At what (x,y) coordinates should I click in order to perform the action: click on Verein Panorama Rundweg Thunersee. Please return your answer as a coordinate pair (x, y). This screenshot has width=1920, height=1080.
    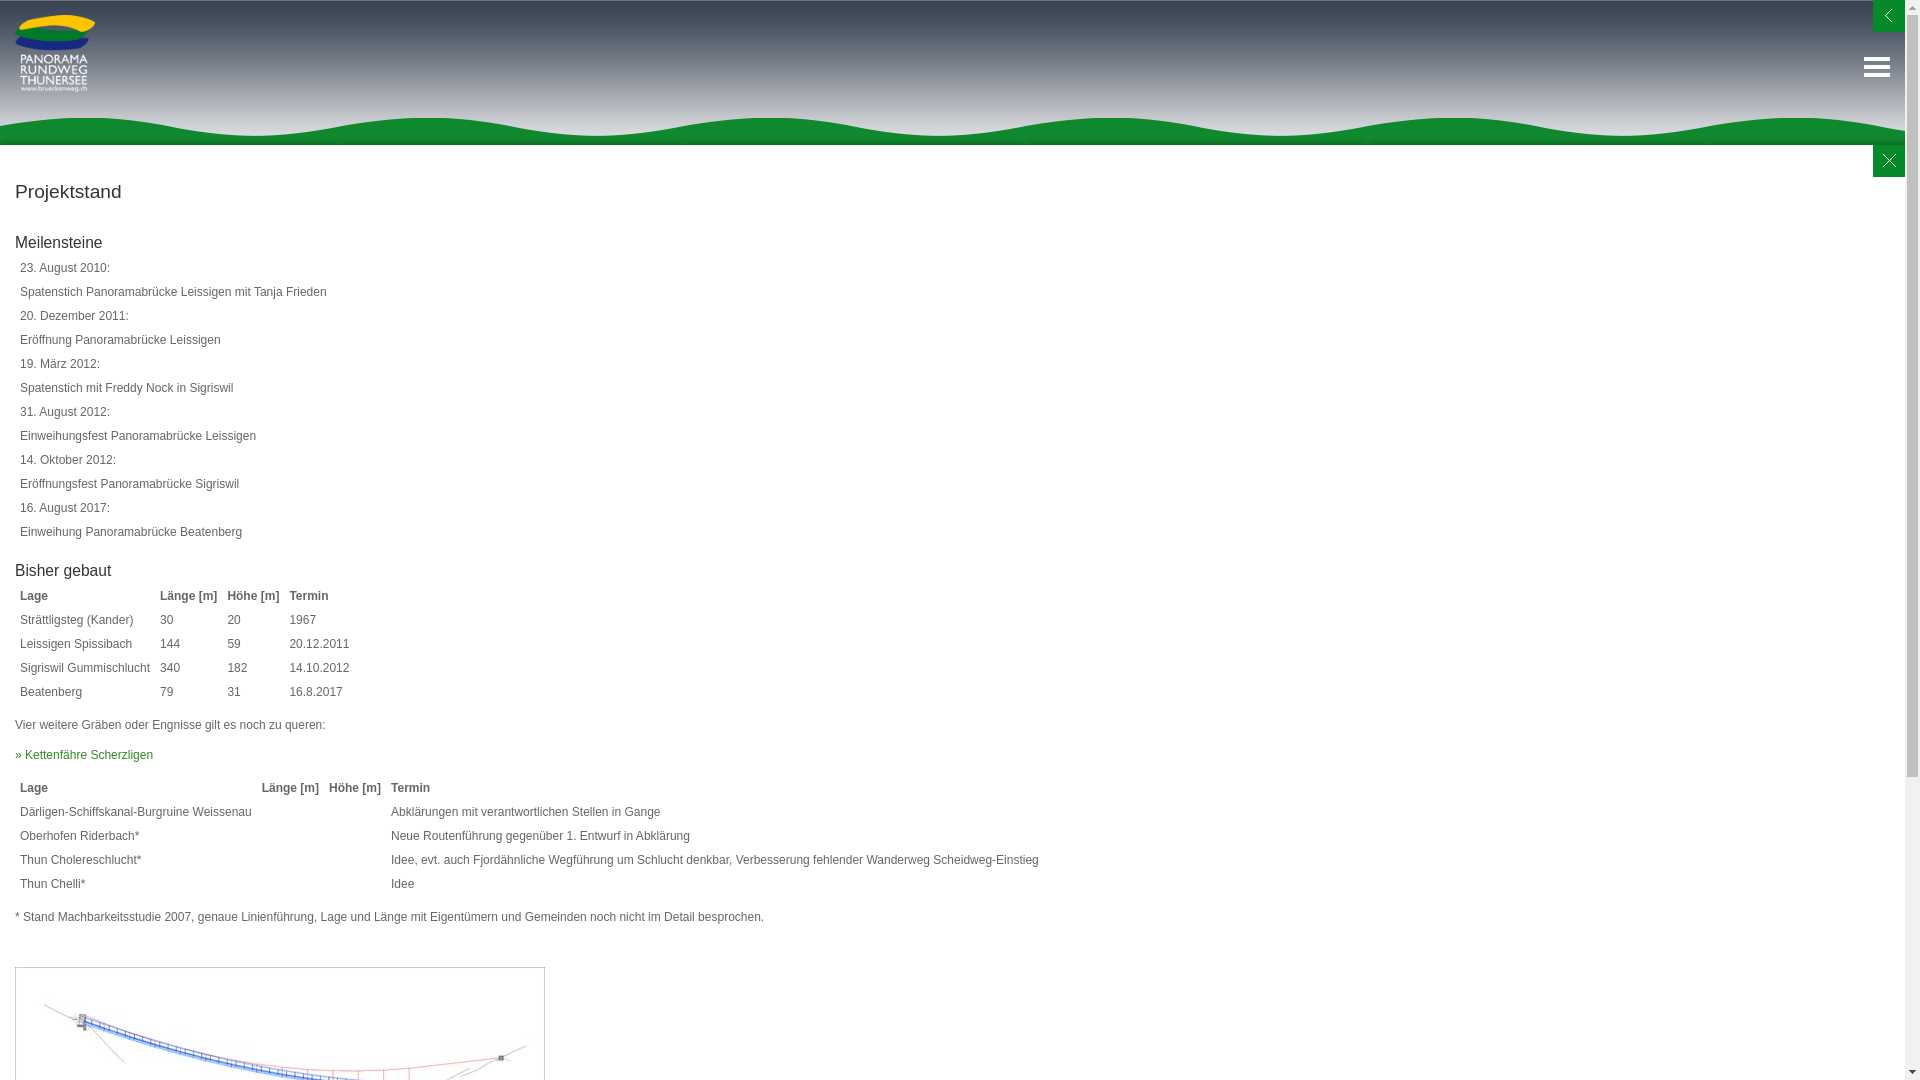
    Looking at the image, I should click on (55, 54).